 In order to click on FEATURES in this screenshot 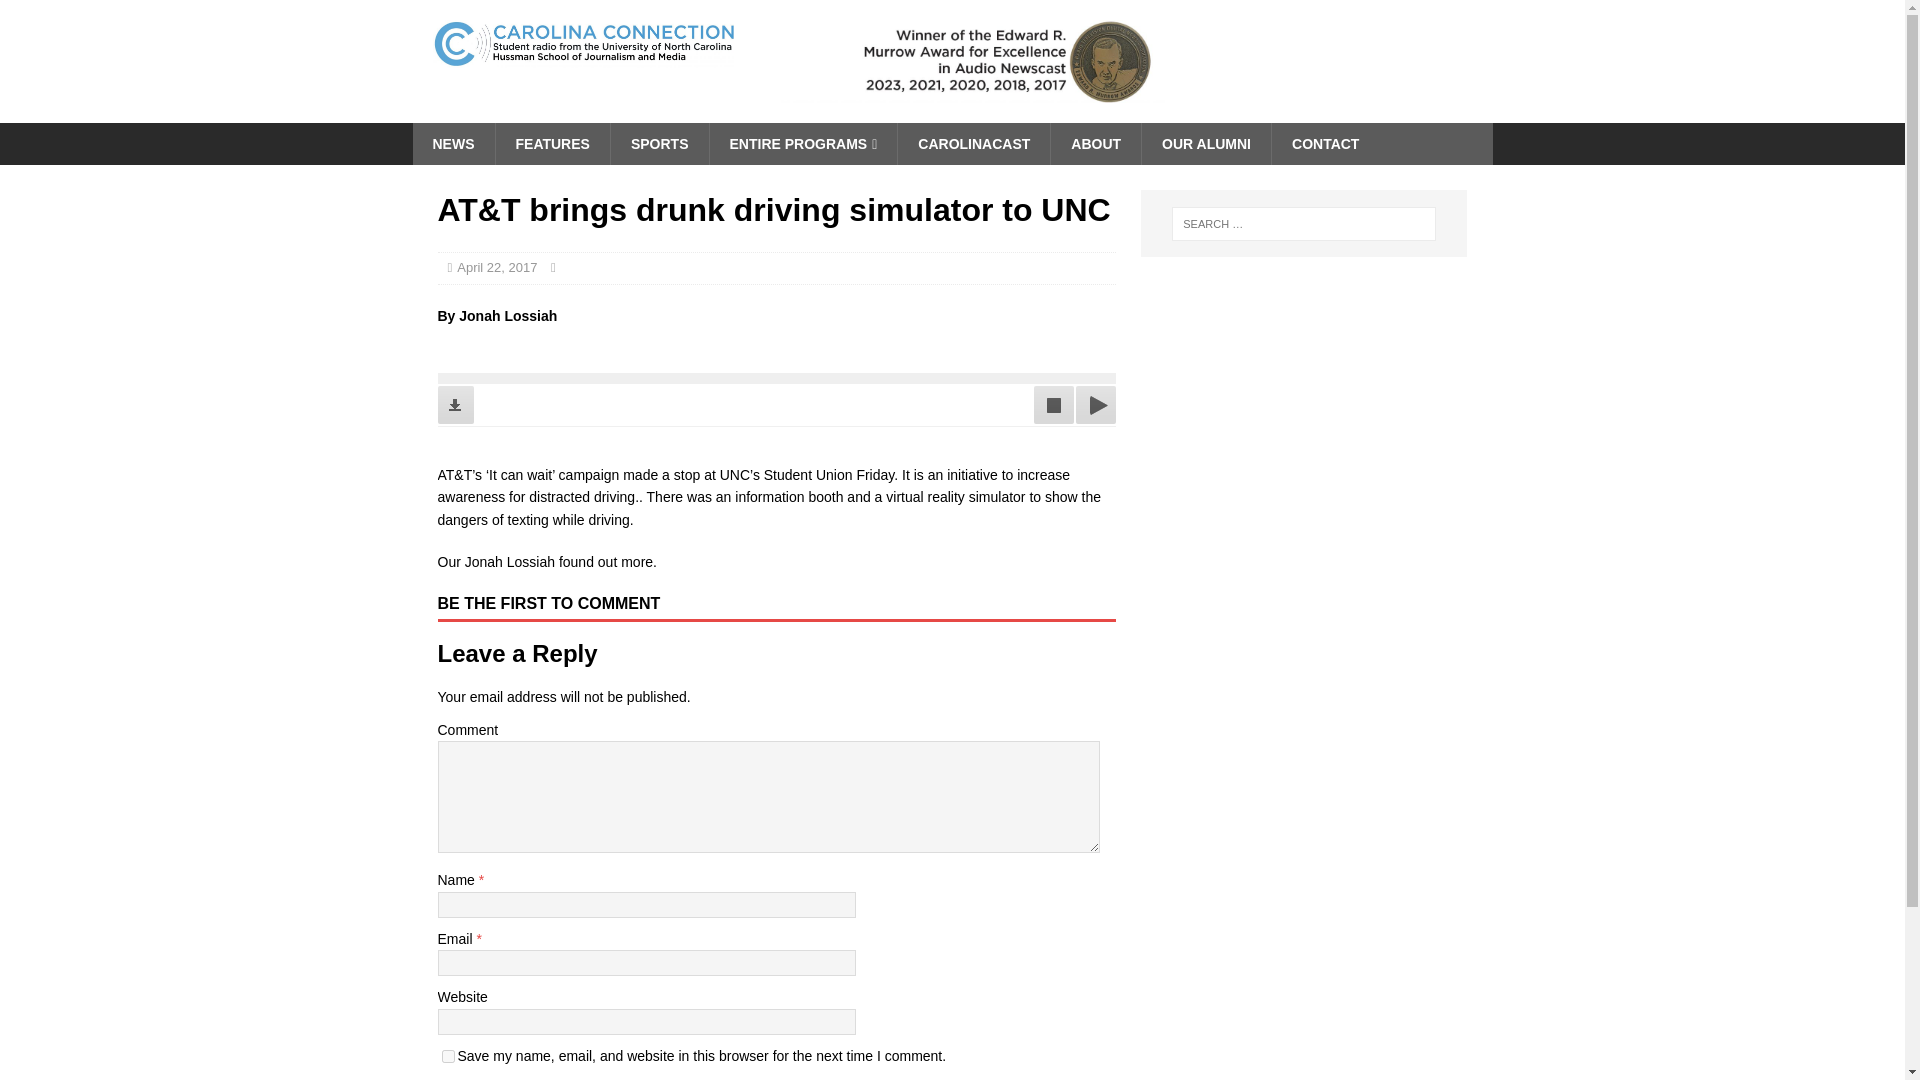, I will do `click(550, 144)`.